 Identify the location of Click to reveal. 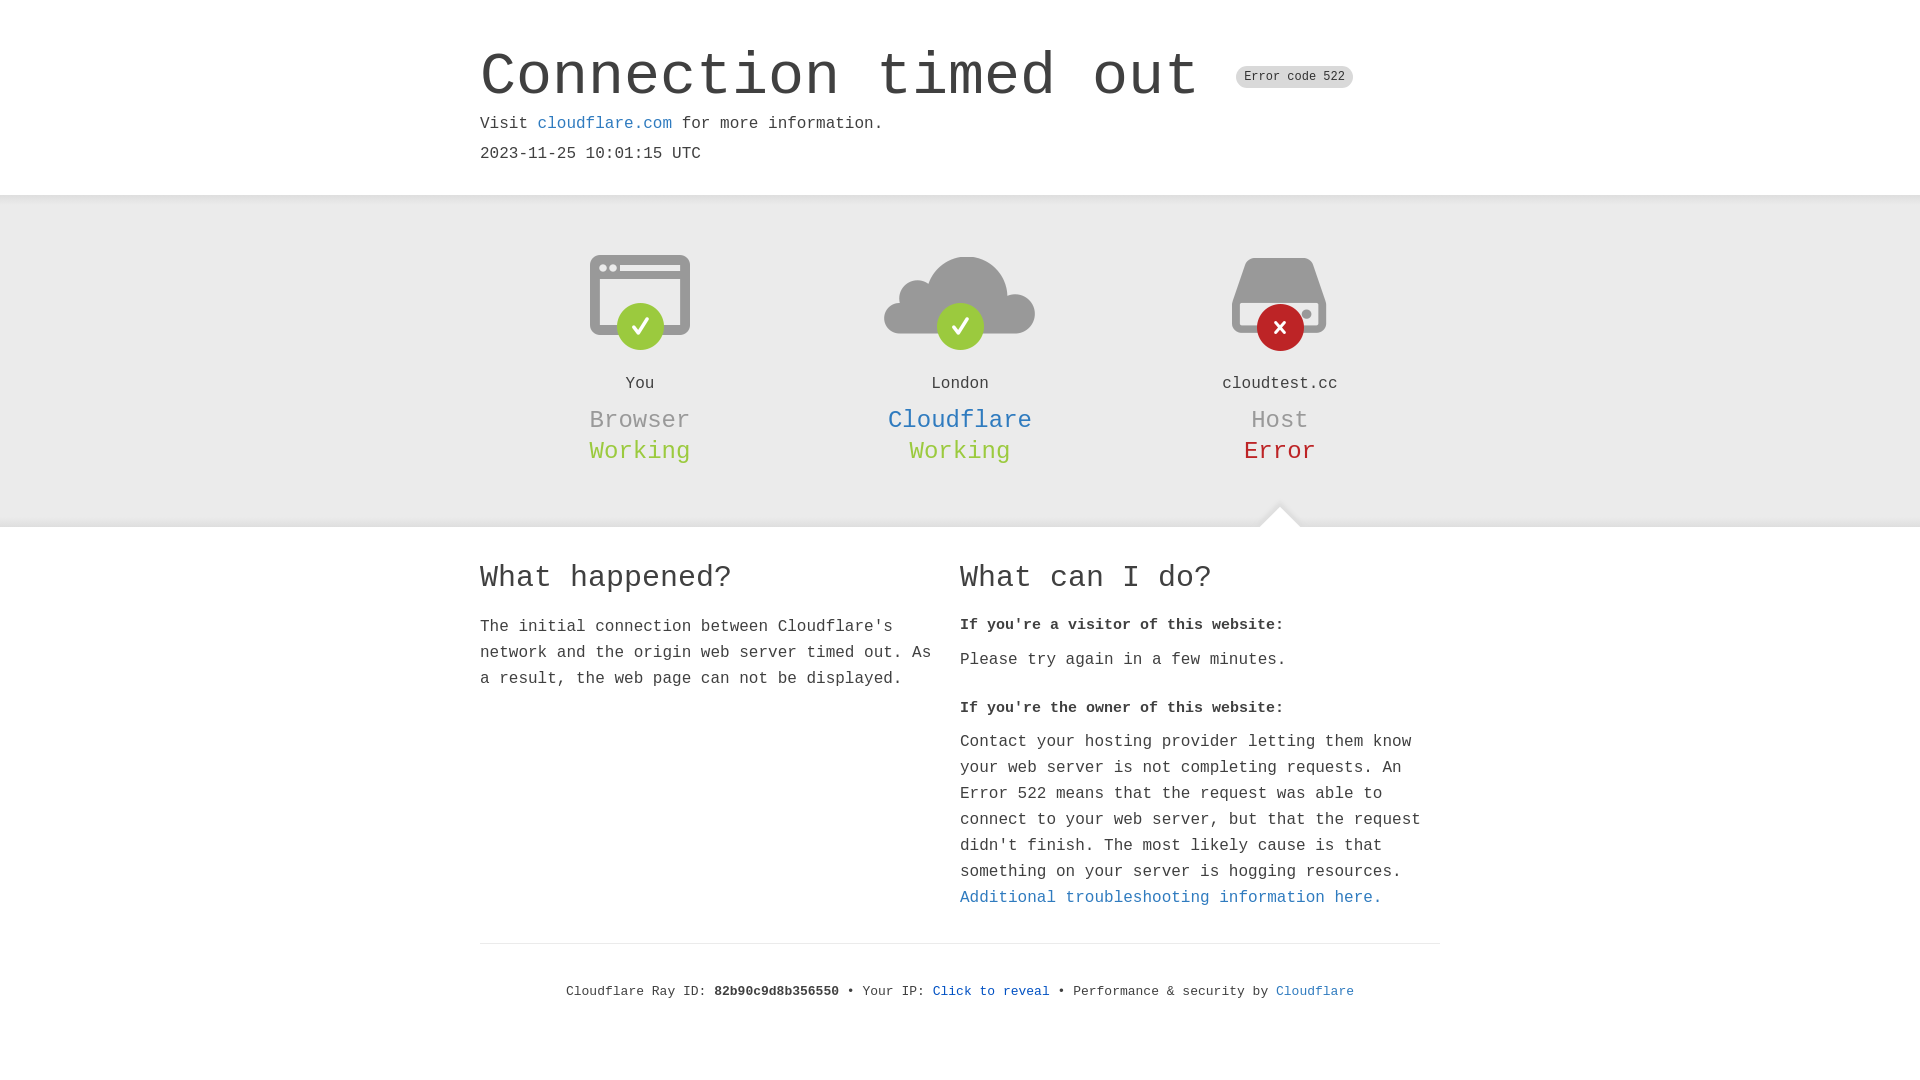
(992, 992).